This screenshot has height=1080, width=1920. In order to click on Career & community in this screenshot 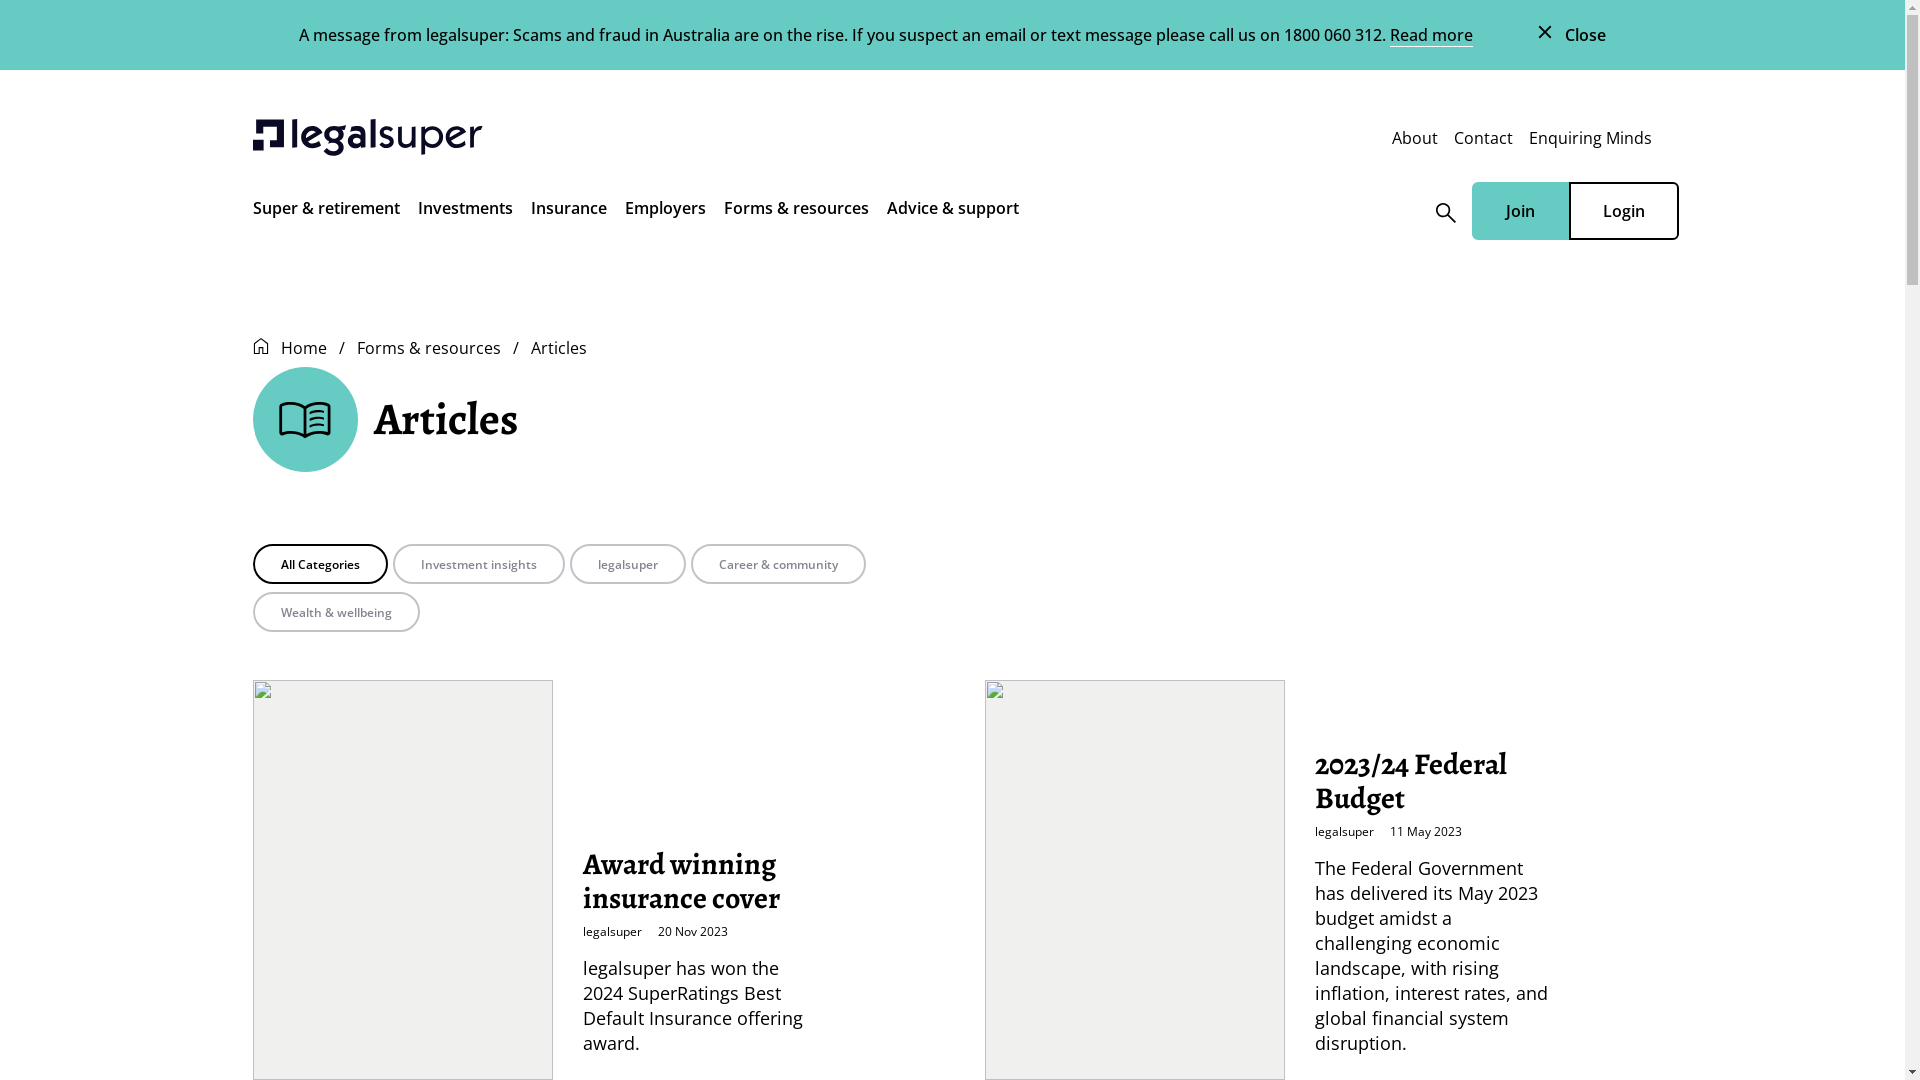, I will do `click(778, 564)`.